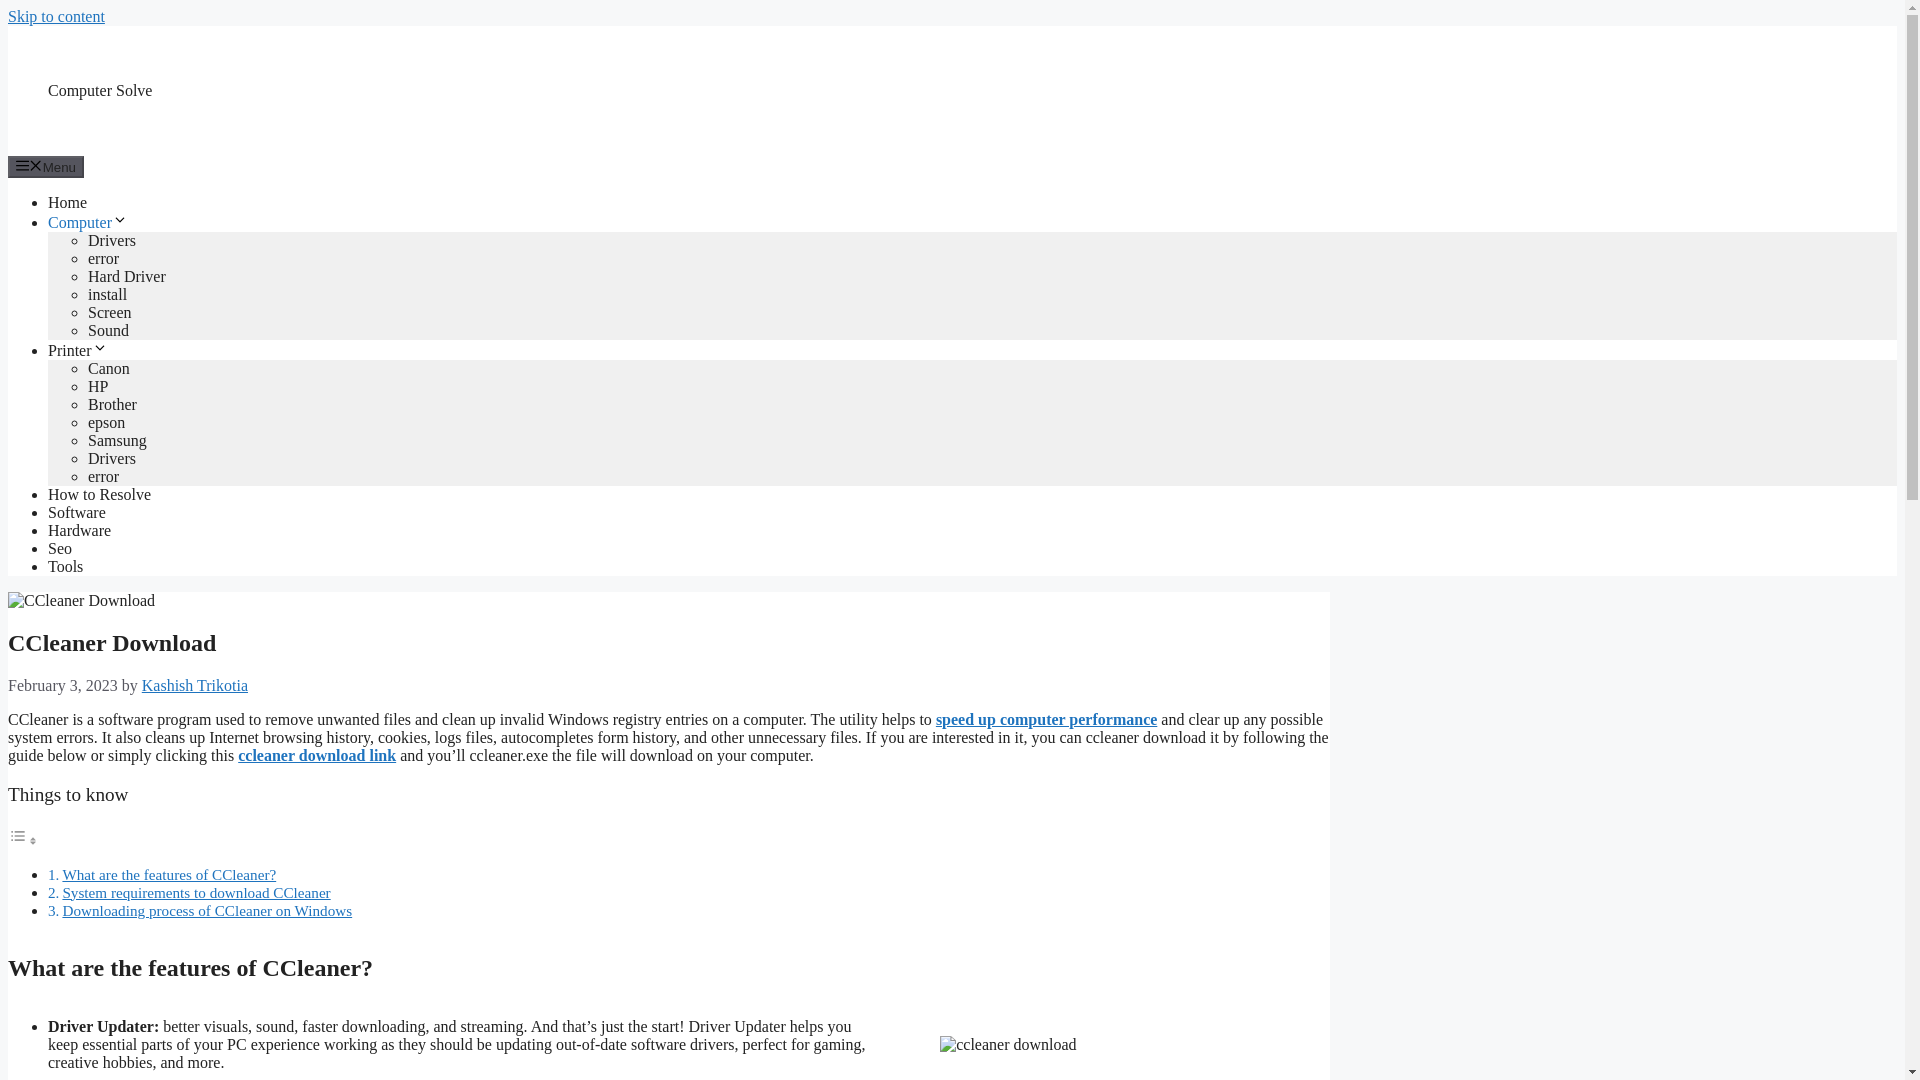 The image size is (1920, 1080). What do you see at coordinates (76, 512) in the screenshot?
I see `Software` at bounding box center [76, 512].